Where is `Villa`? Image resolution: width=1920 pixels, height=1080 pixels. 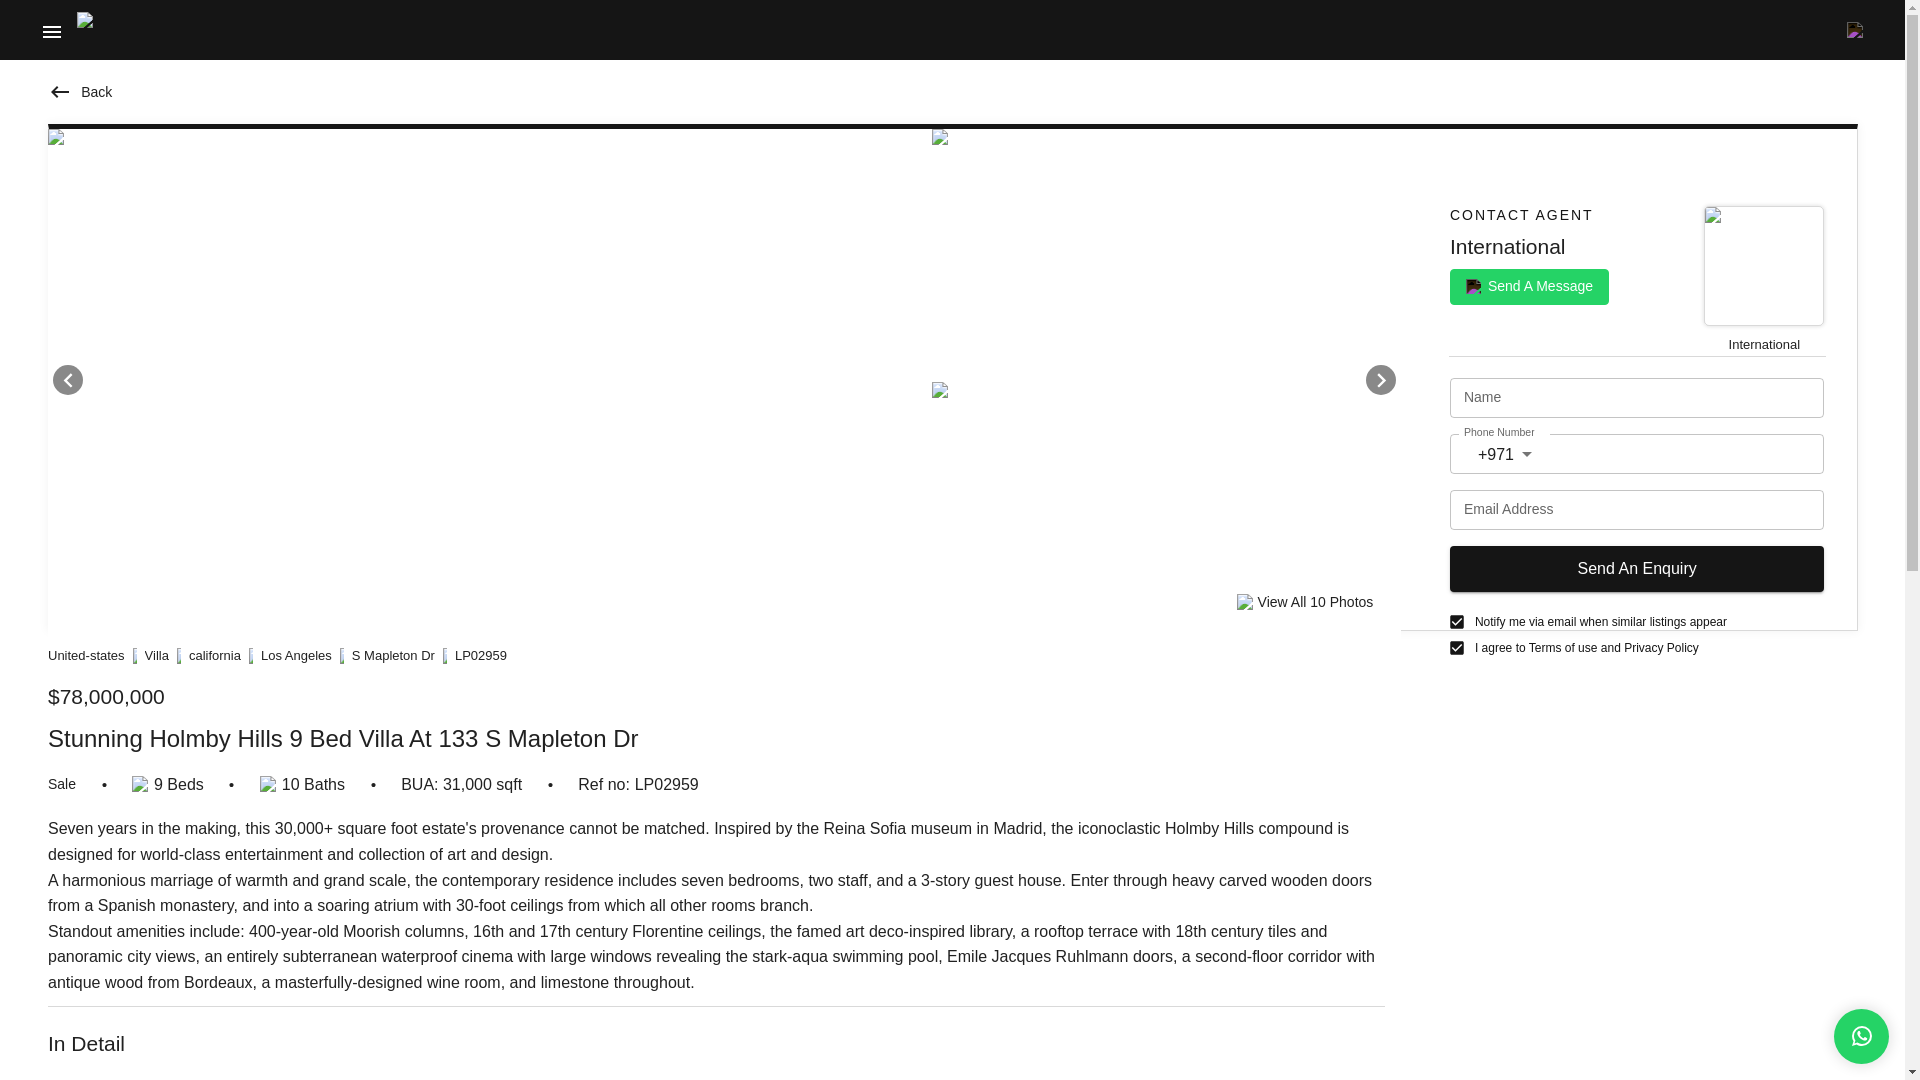 Villa is located at coordinates (156, 656).